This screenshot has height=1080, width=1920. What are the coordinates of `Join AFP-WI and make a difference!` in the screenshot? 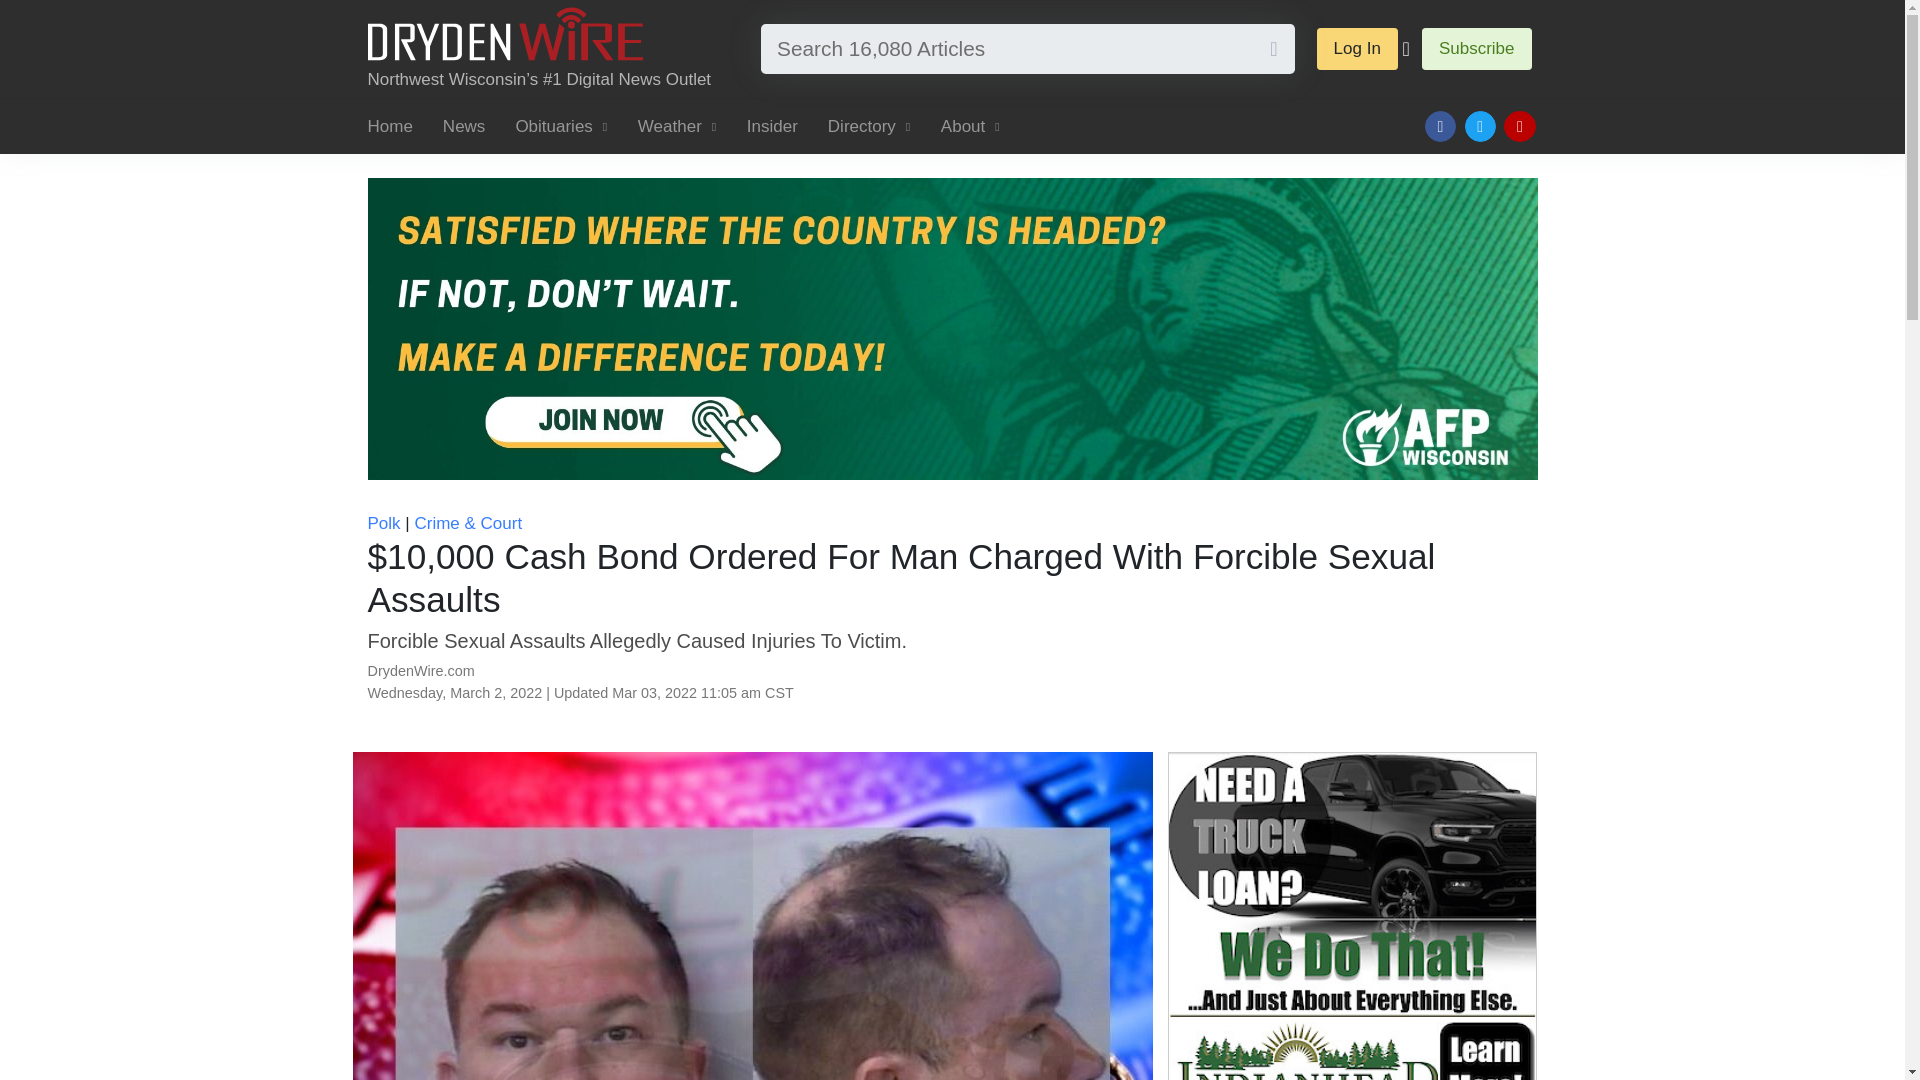 It's located at (952, 328).